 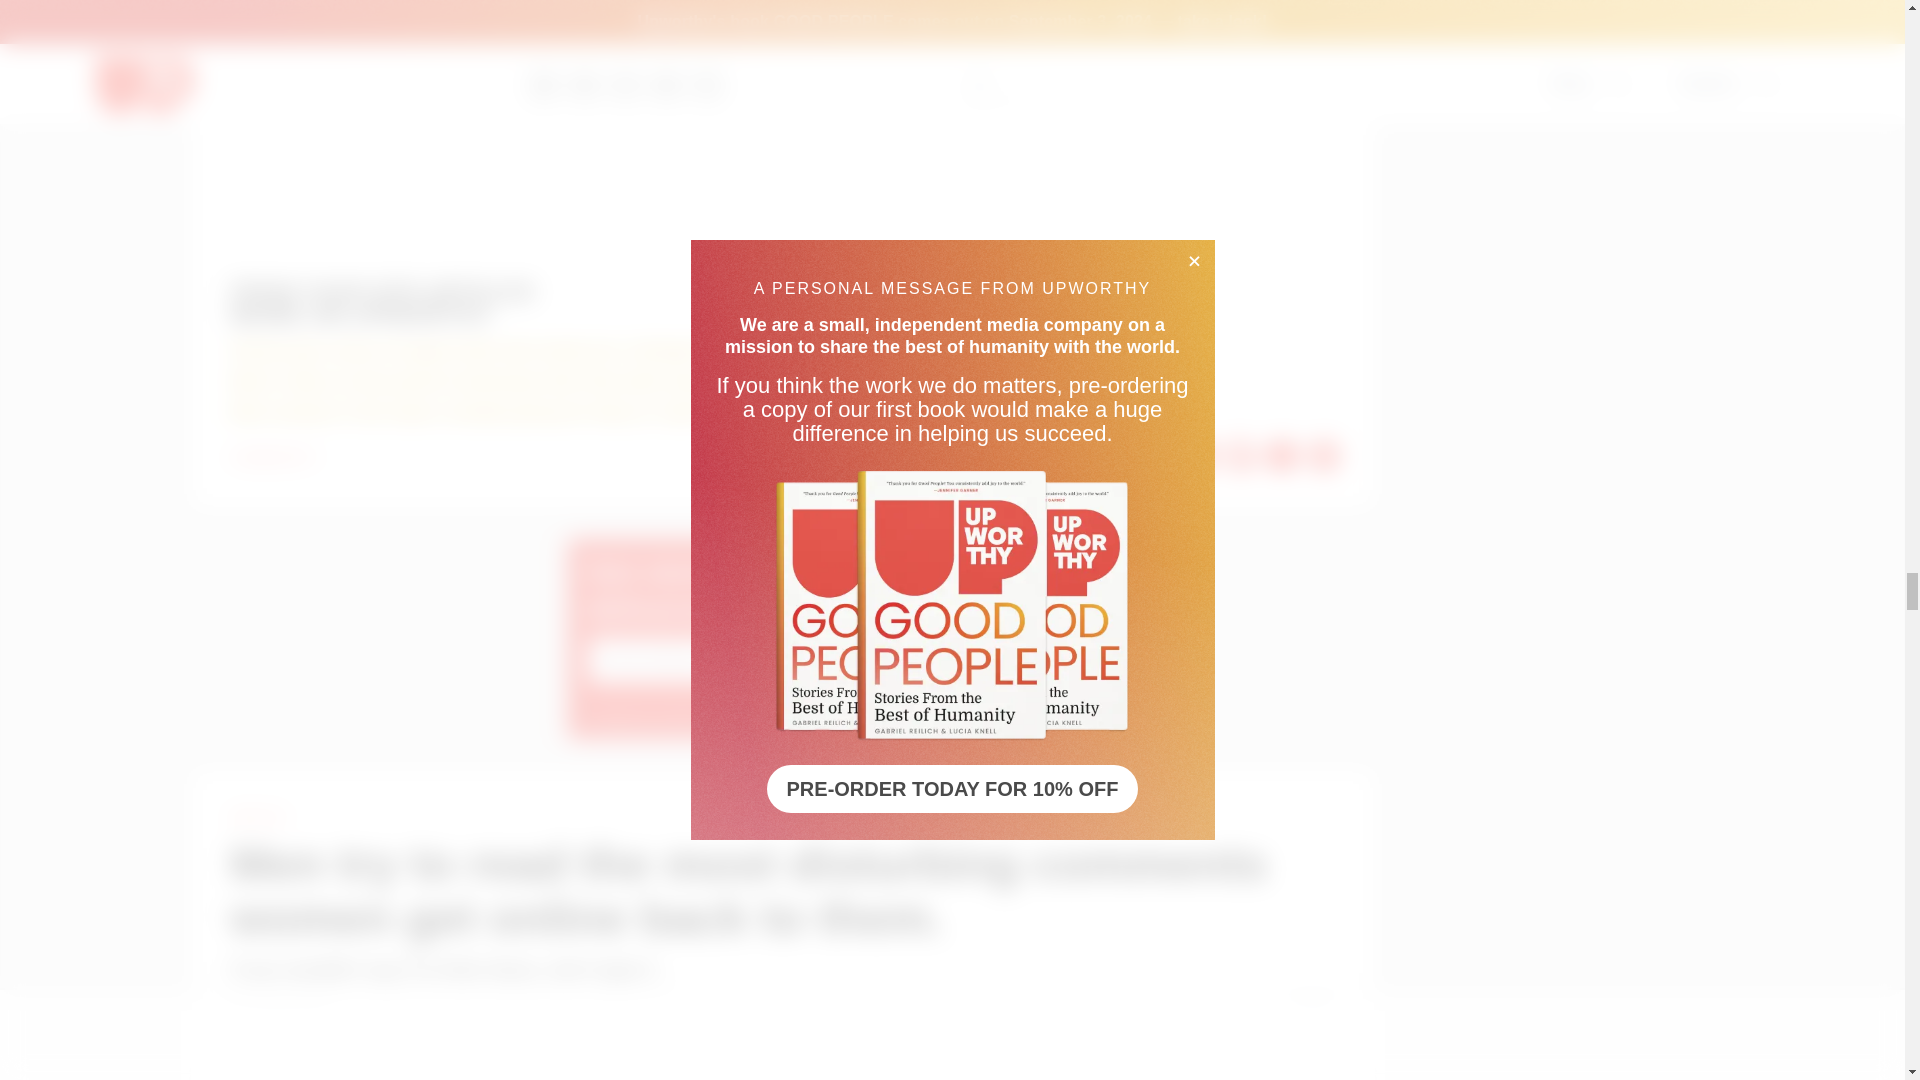 I want to click on Copy this link to clipboard, so click(x=1324, y=455).